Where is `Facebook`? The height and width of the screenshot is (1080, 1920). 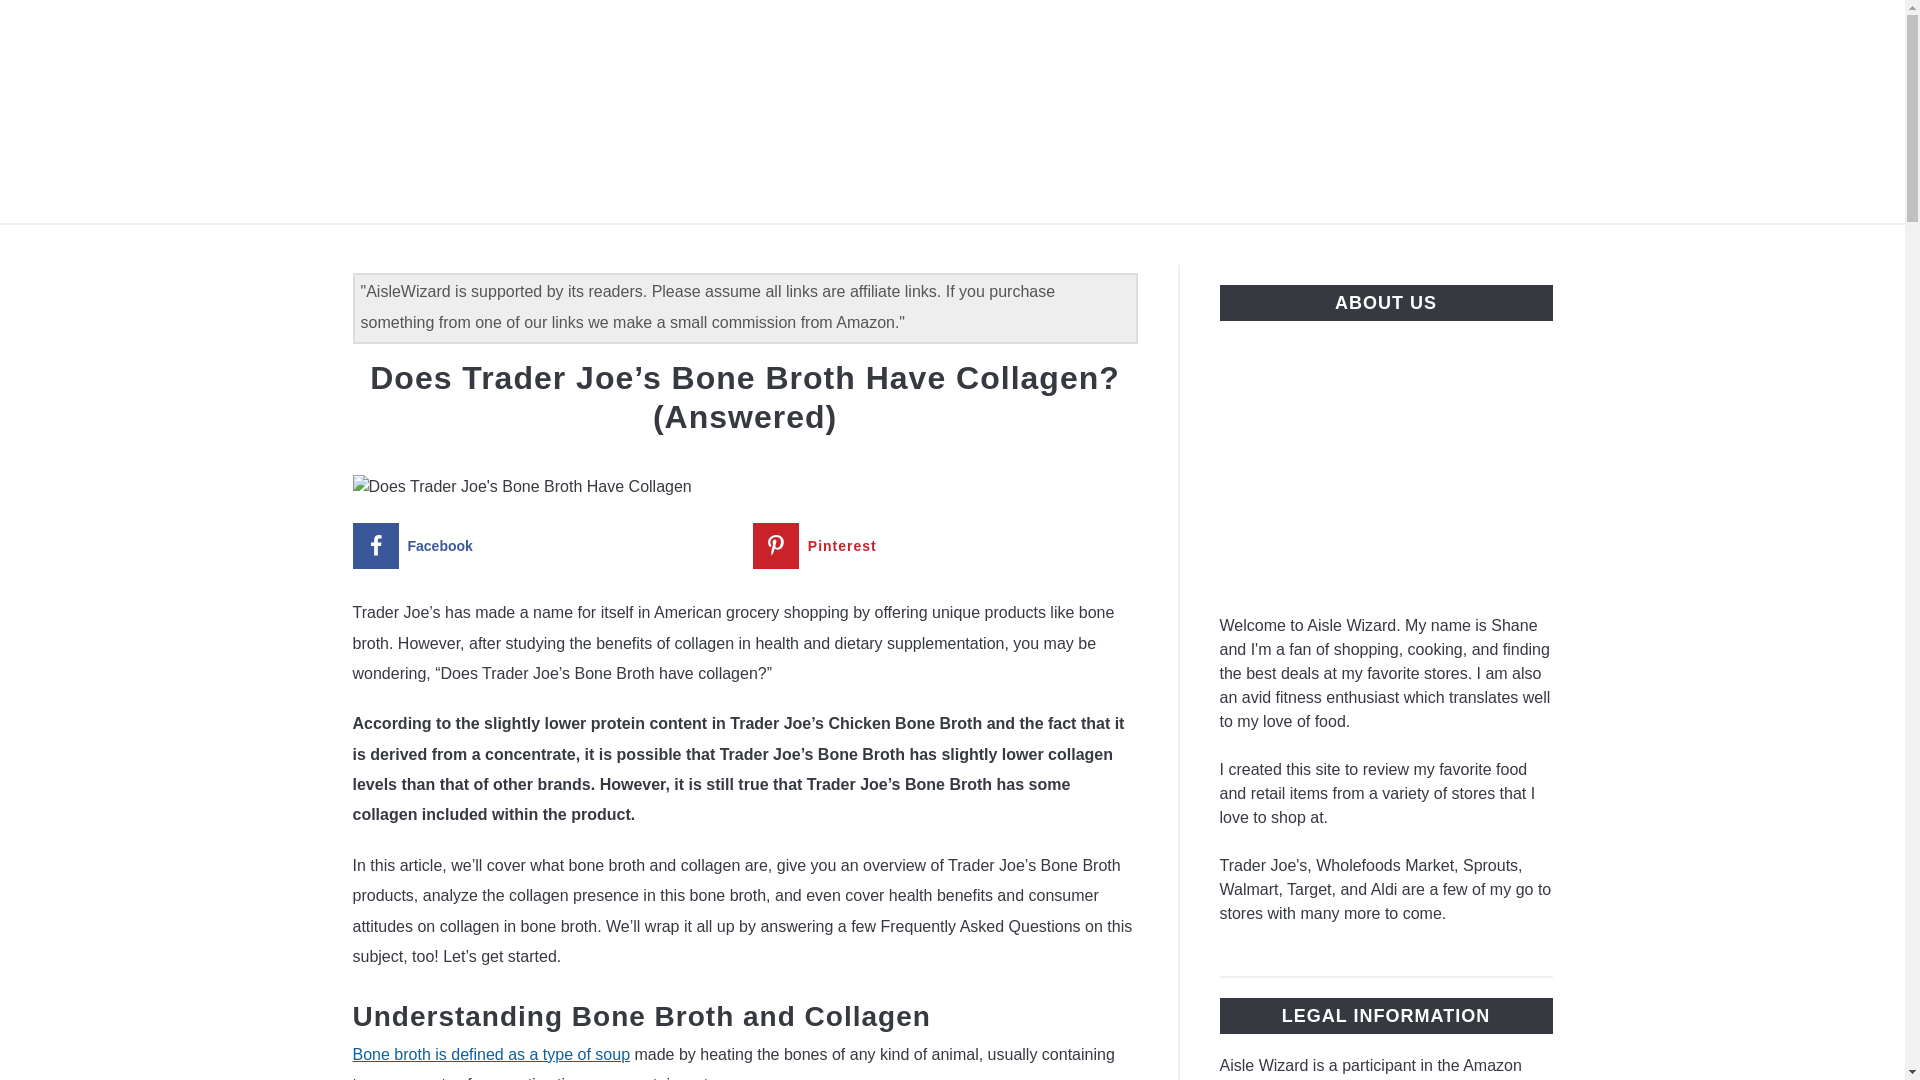
Facebook is located at coordinates (544, 546).